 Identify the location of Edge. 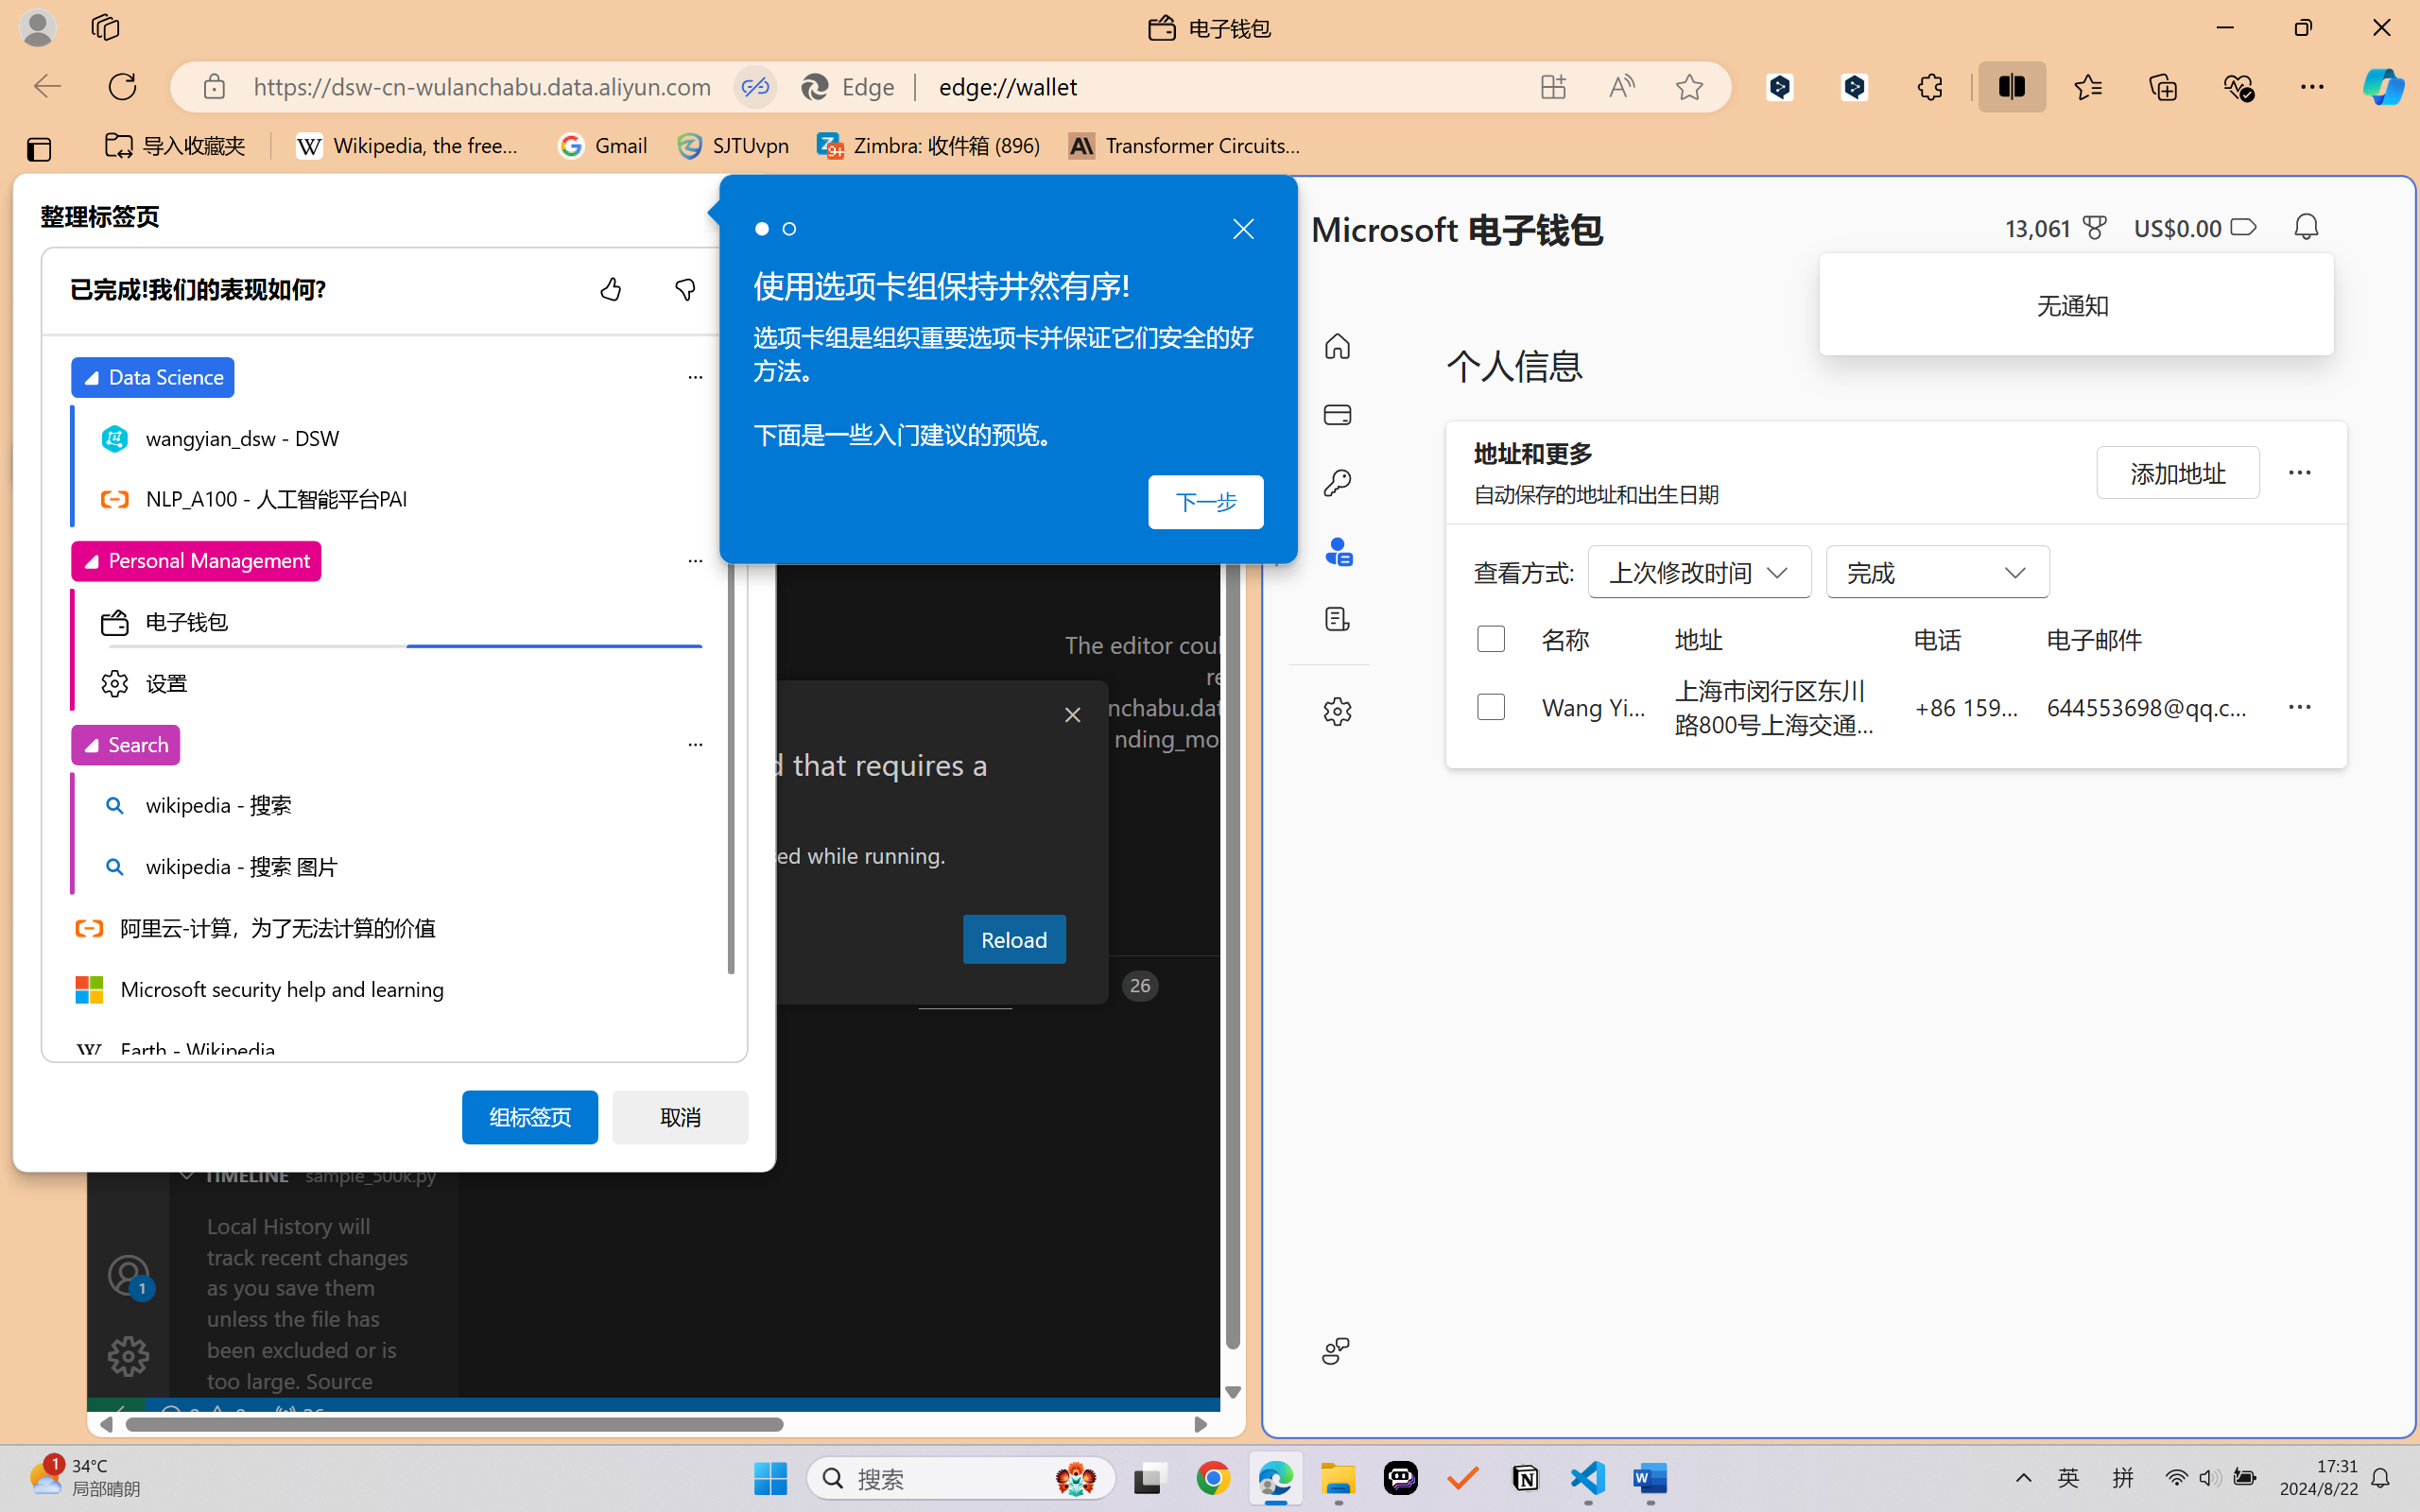
(857, 86).